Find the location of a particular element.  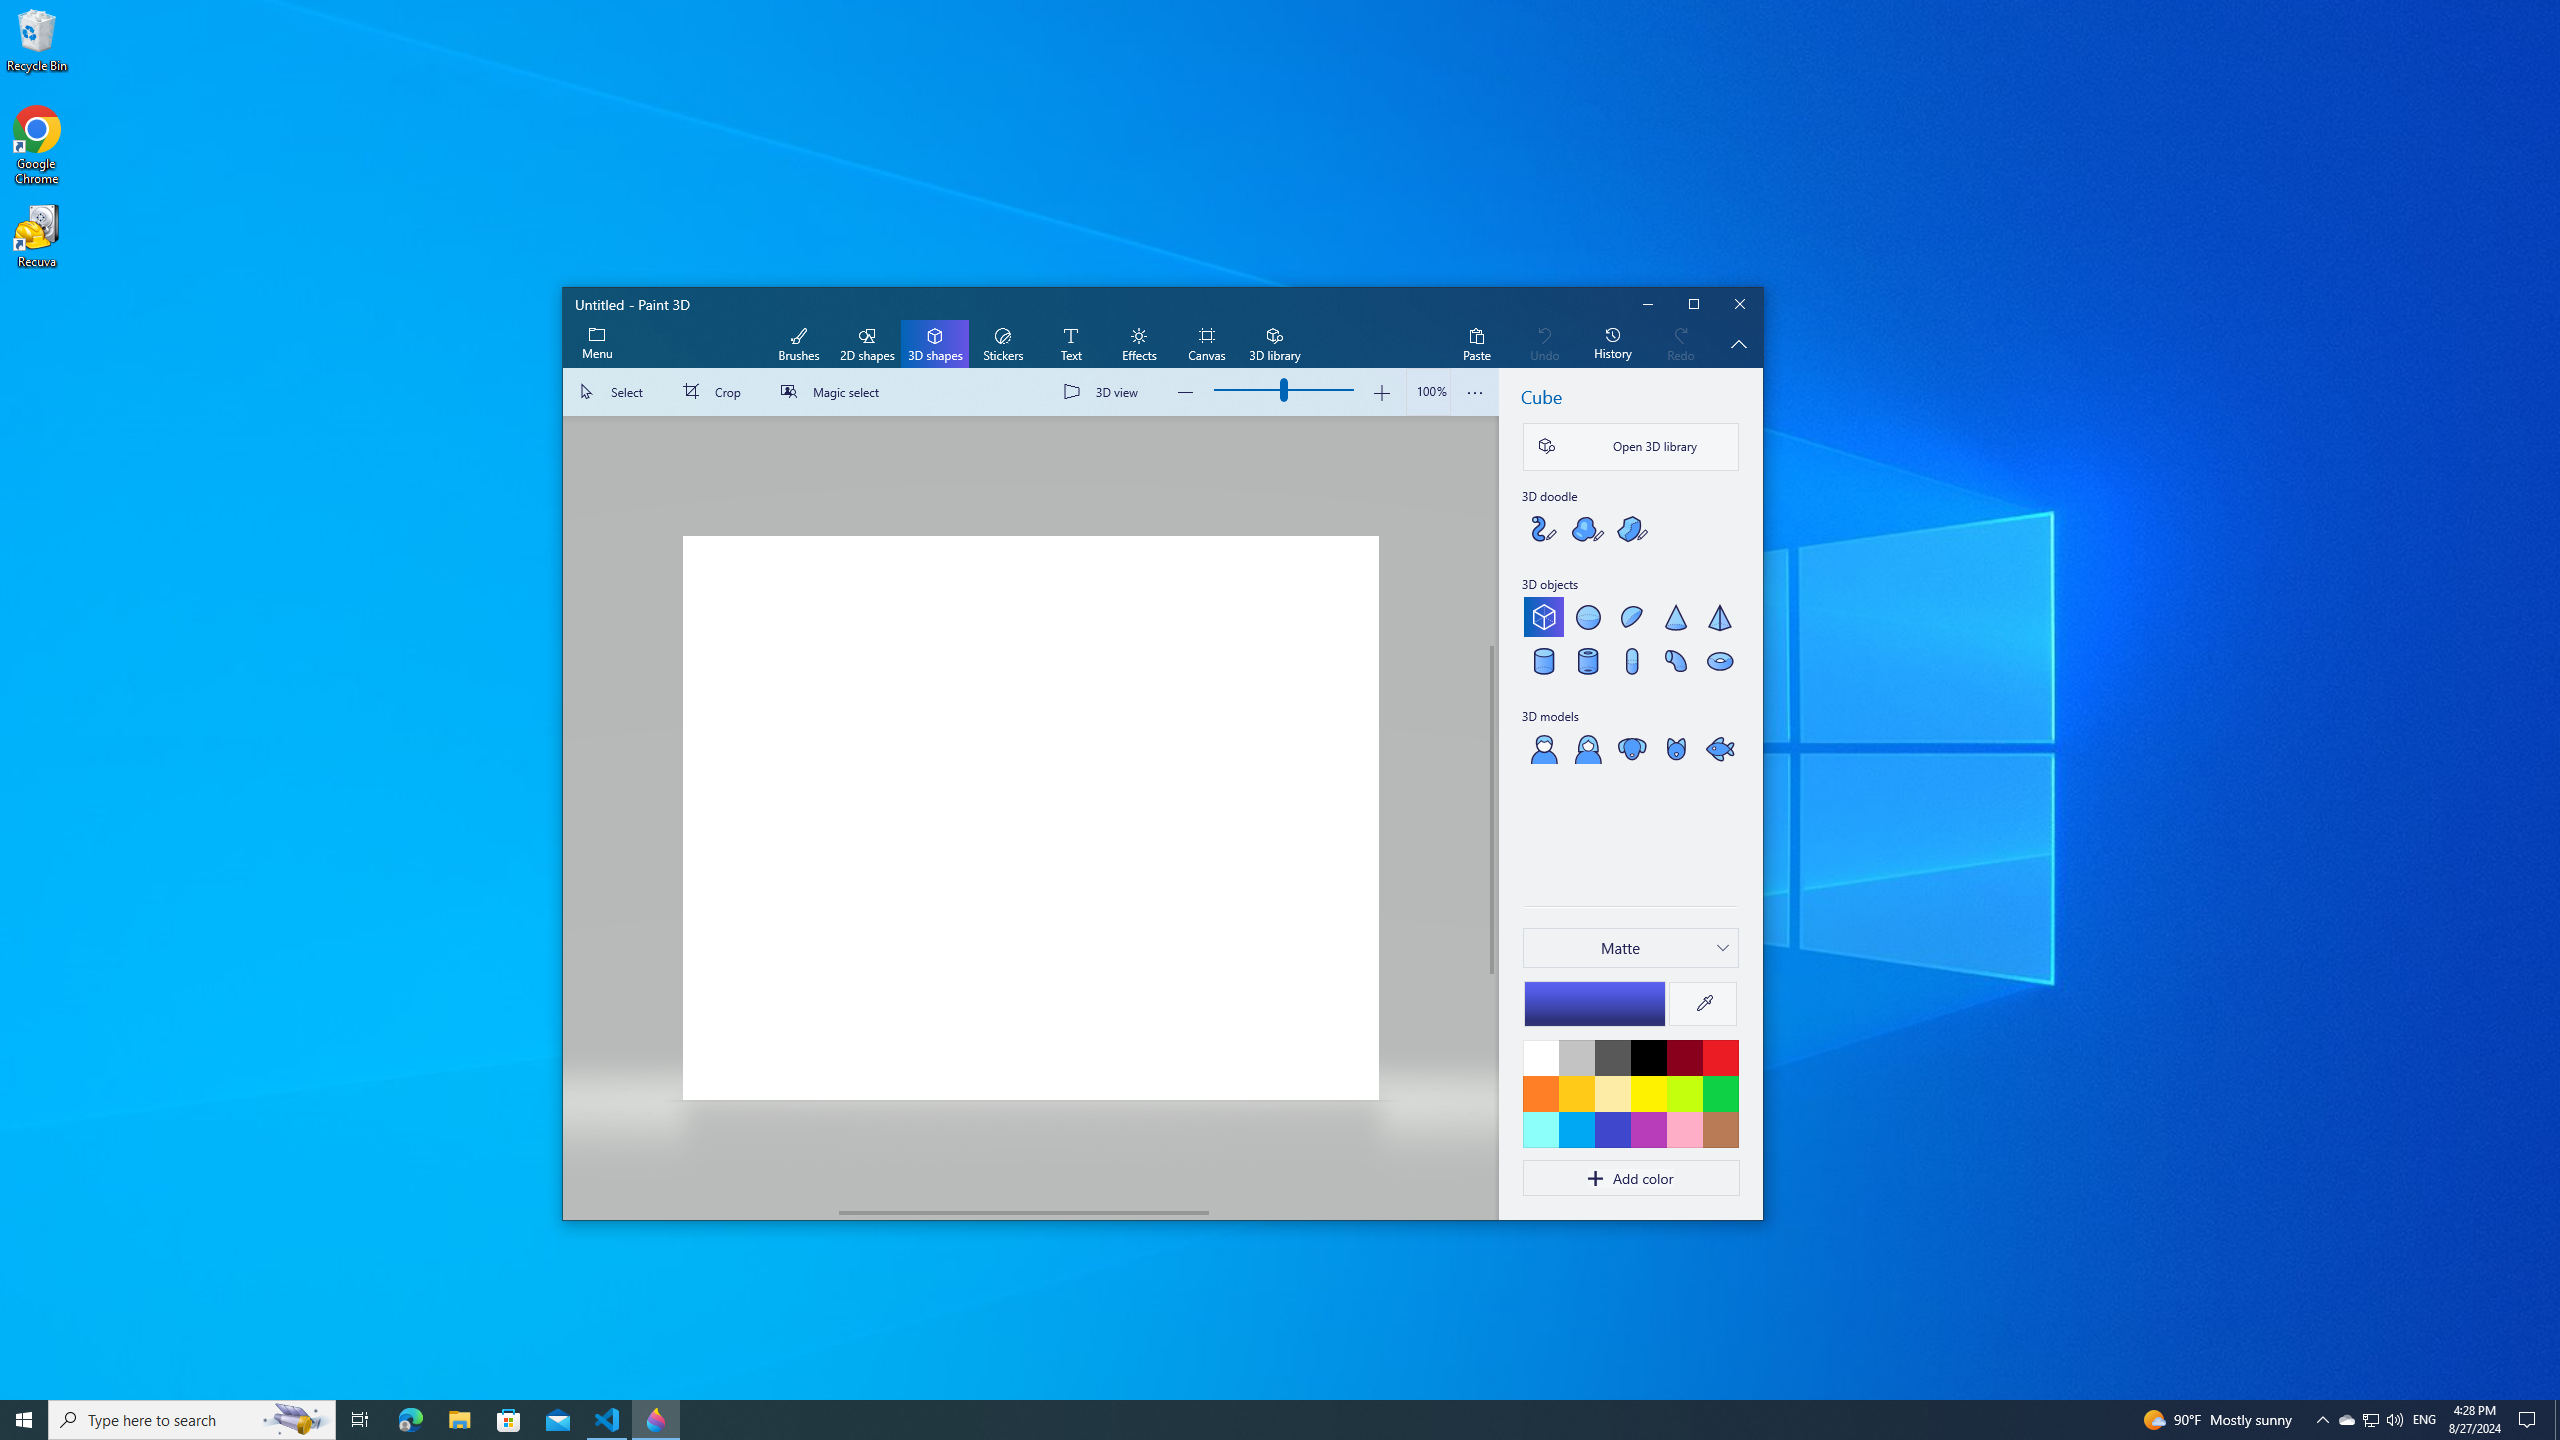

Gold is located at coordinates (1576, 1093).